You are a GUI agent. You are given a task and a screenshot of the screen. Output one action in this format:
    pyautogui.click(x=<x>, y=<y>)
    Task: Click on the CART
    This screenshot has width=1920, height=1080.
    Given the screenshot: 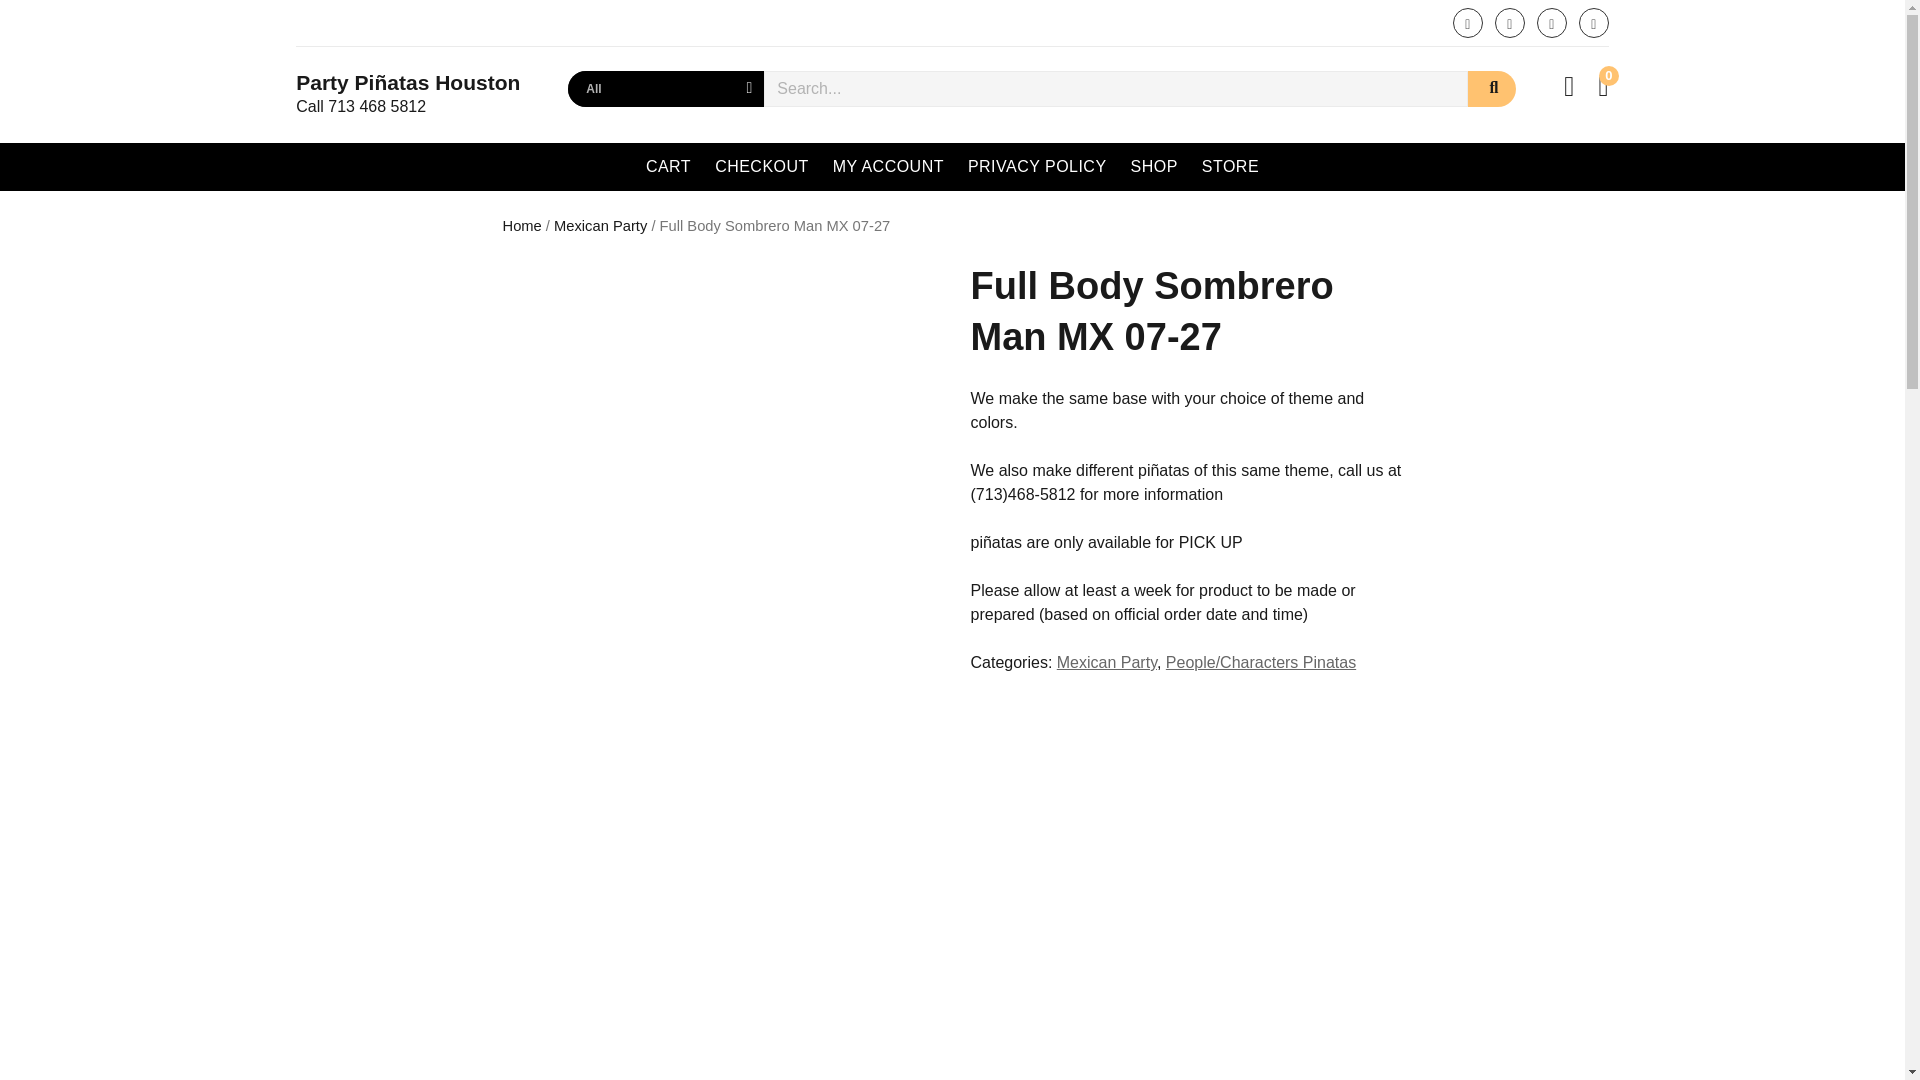 What is the action you would take?
    pyautogui.click(x=668, y=166)
    